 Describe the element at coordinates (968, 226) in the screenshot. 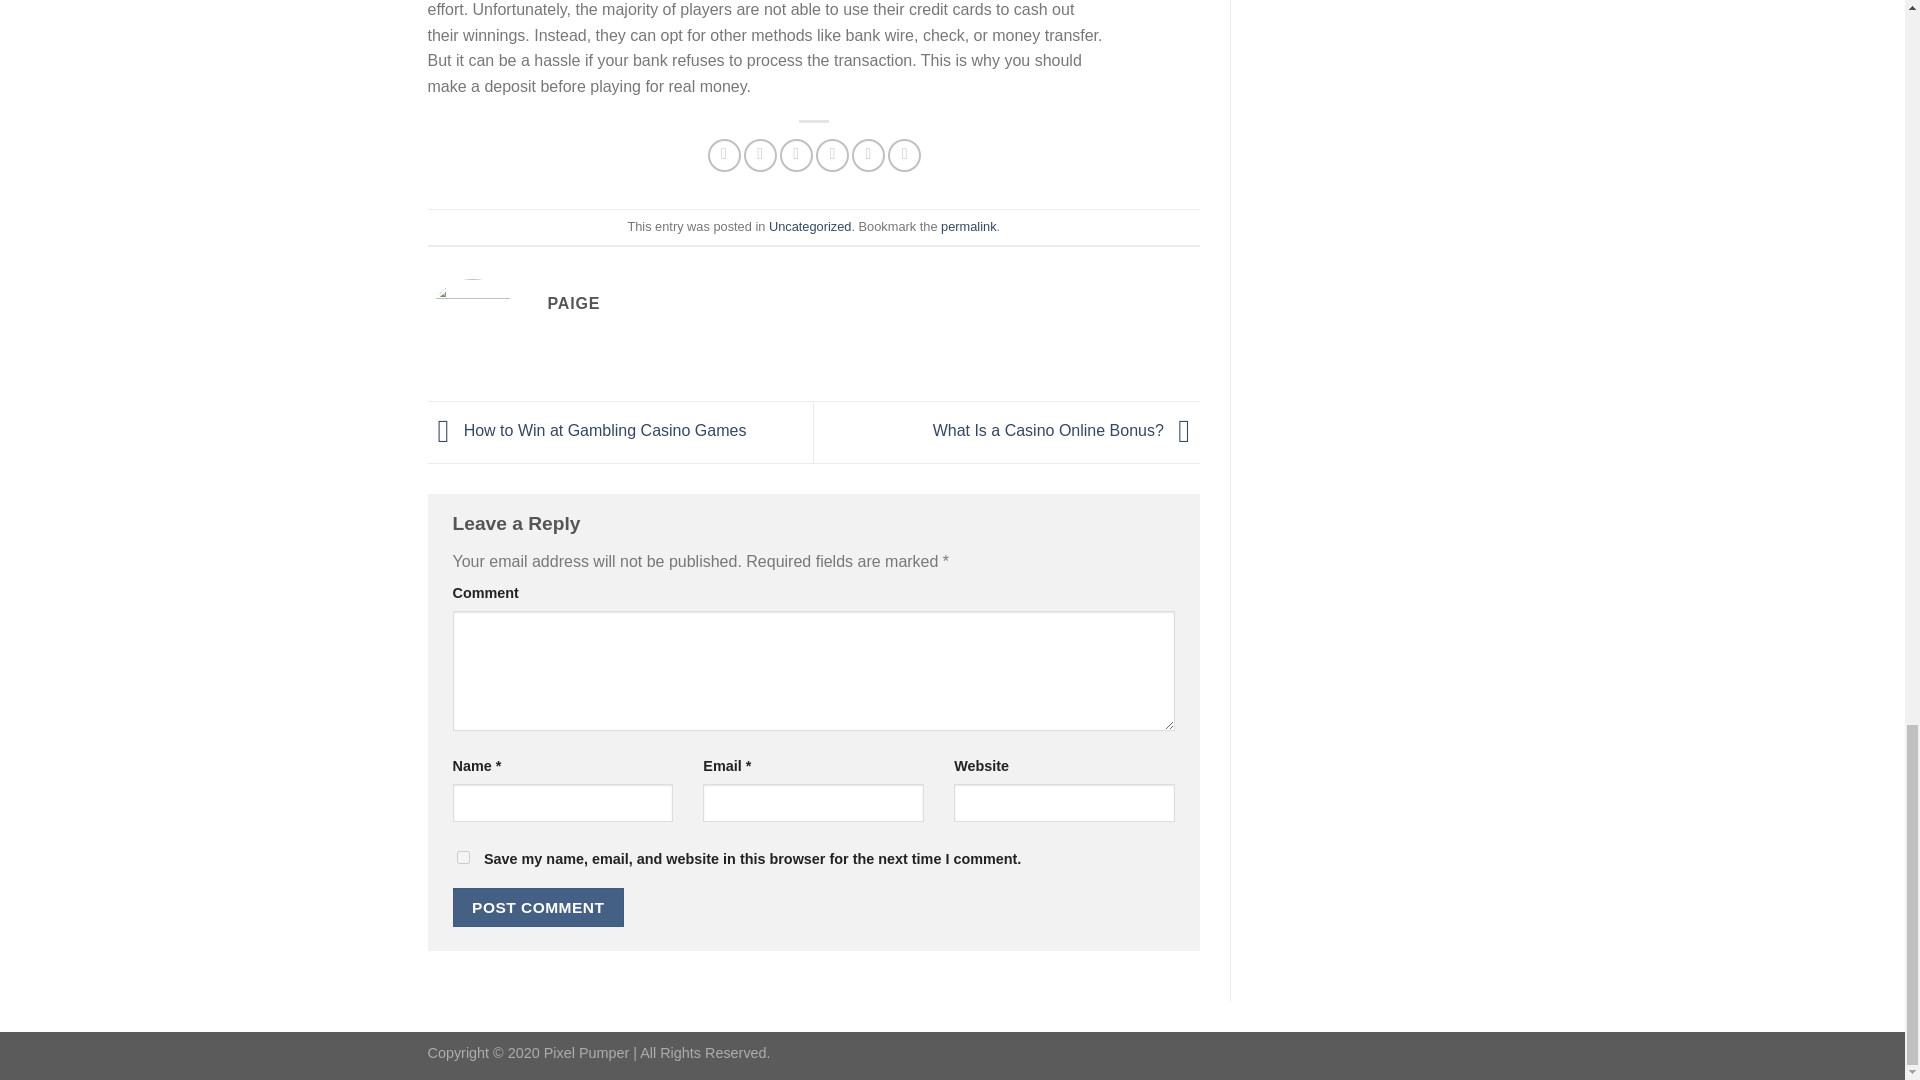

I see `permalink` at that location.